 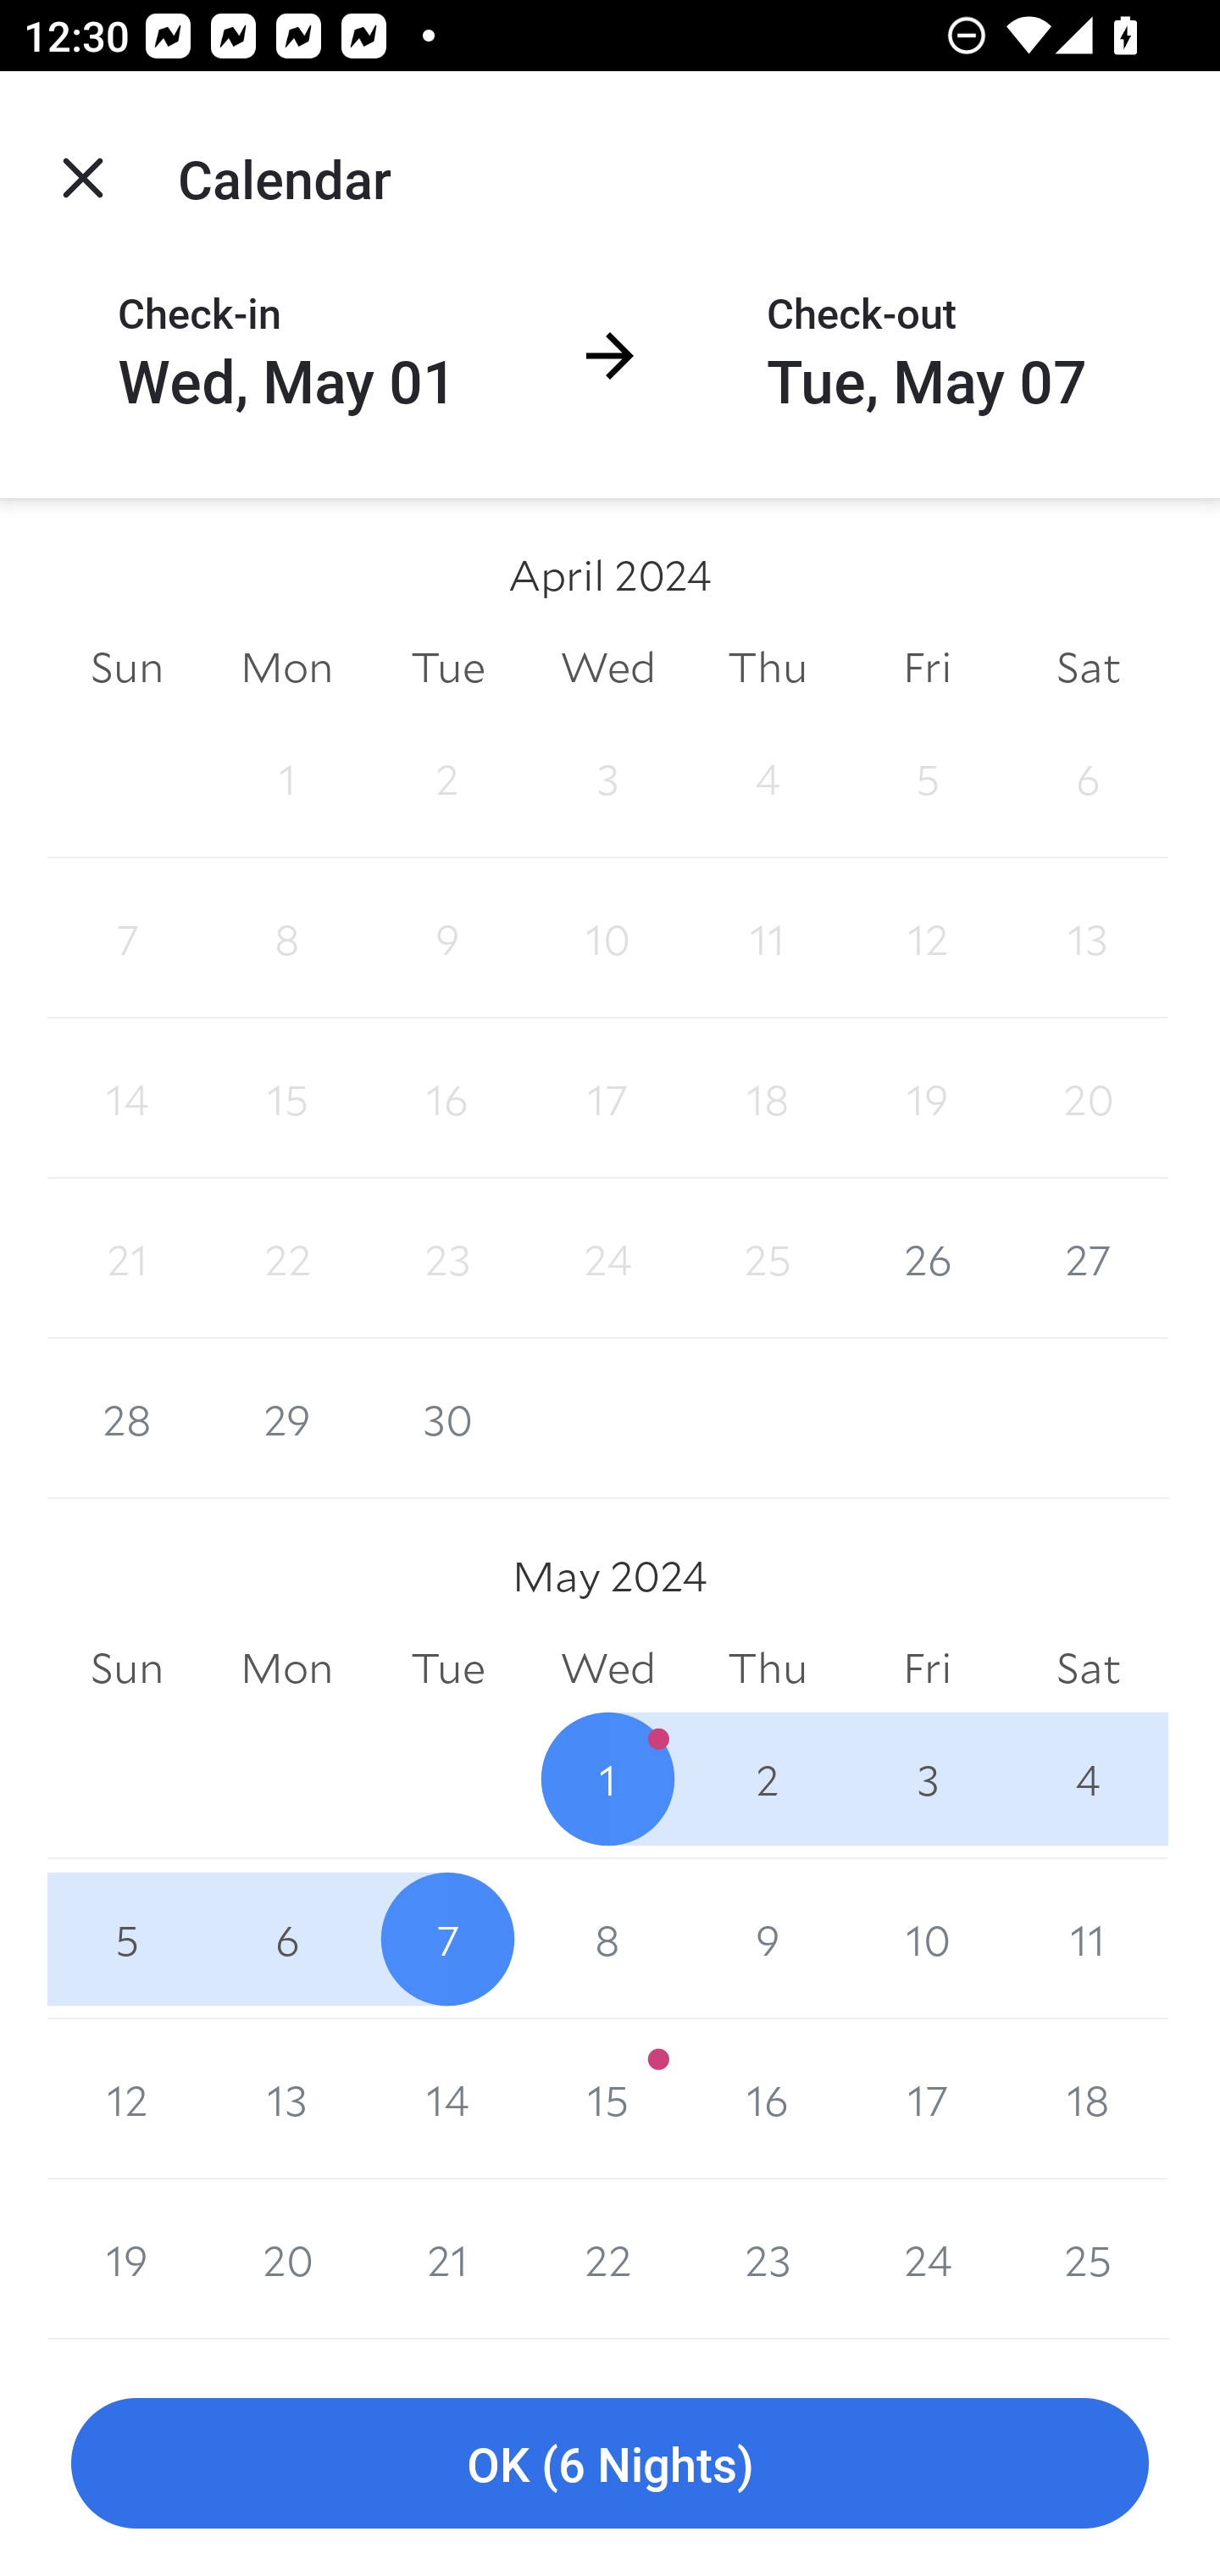 What do you see at coordinates (1088, 2259) in the screenshot?
I see `25 25 May 2024` at bounding box center [1088, 2259].